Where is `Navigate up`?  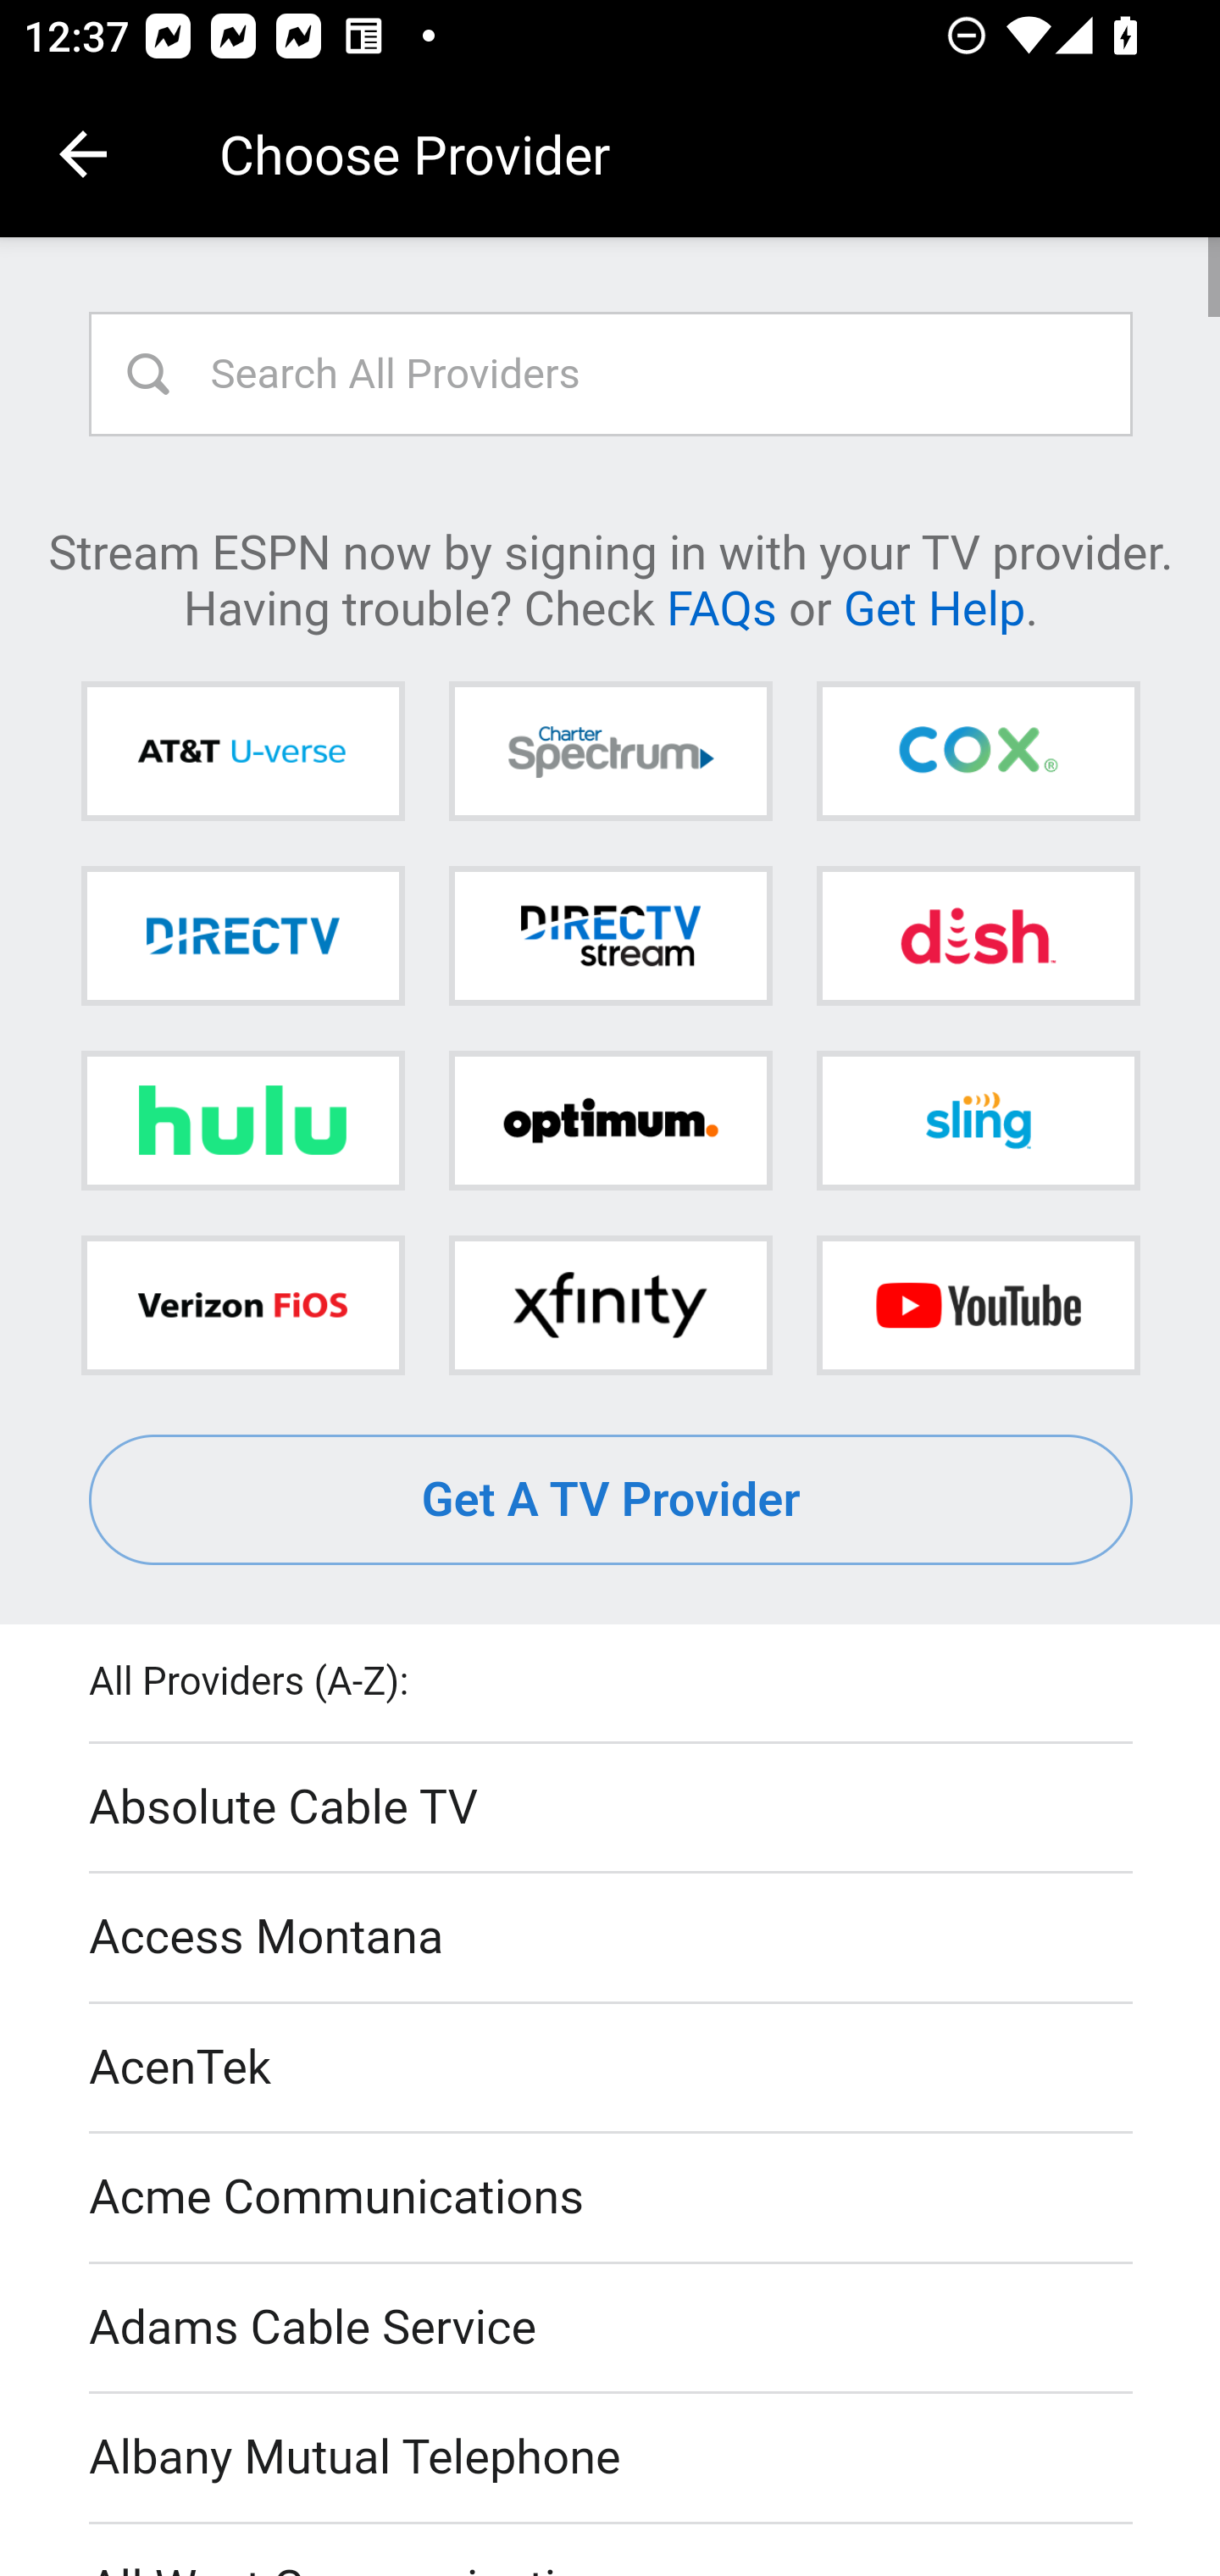 Navigate up is located at coordinates (83, 154).